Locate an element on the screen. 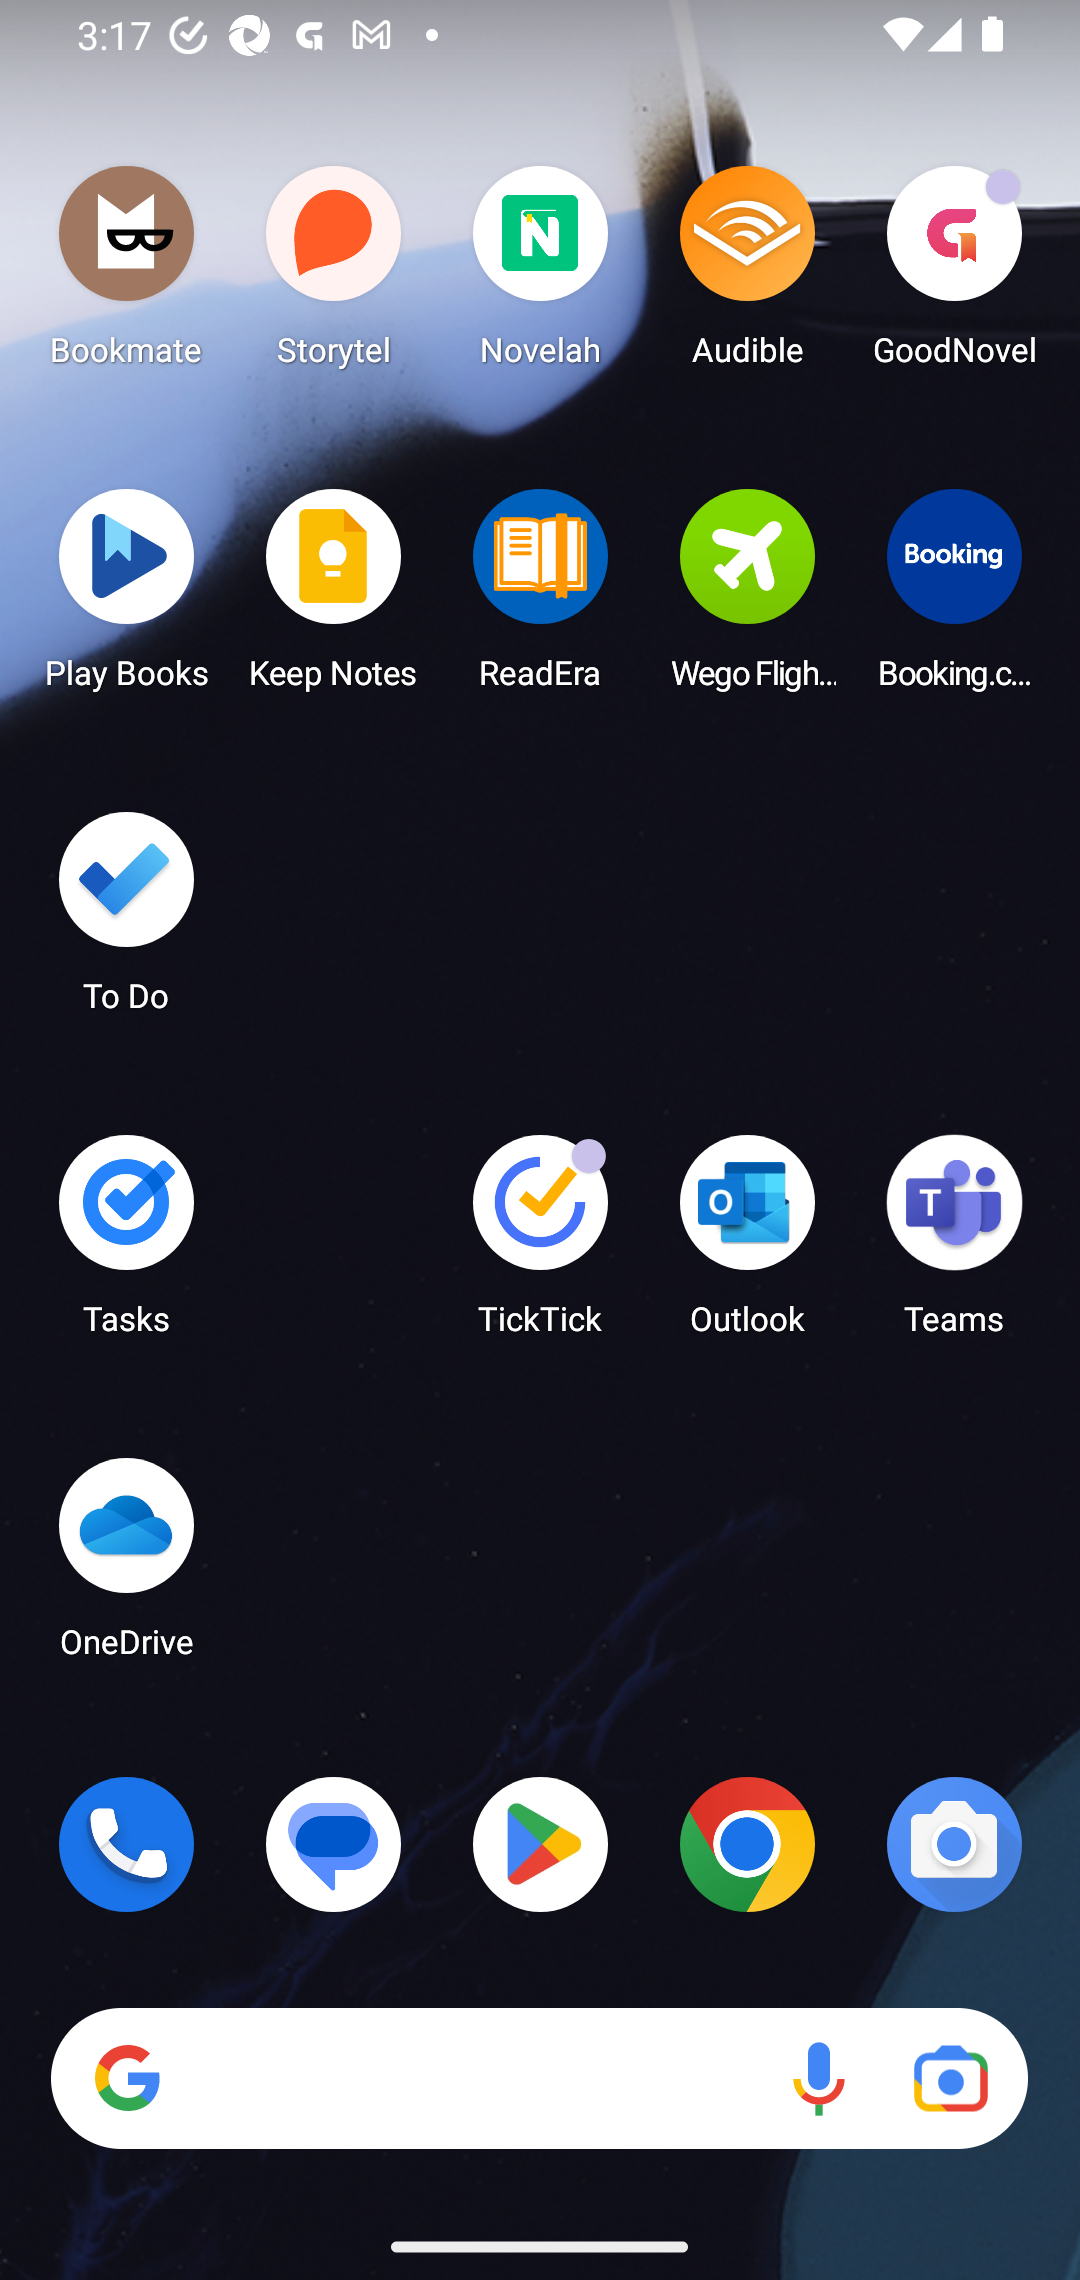 This screenshot has height=2280, width=1080. Voice search is located at coordinates (818, 2079).